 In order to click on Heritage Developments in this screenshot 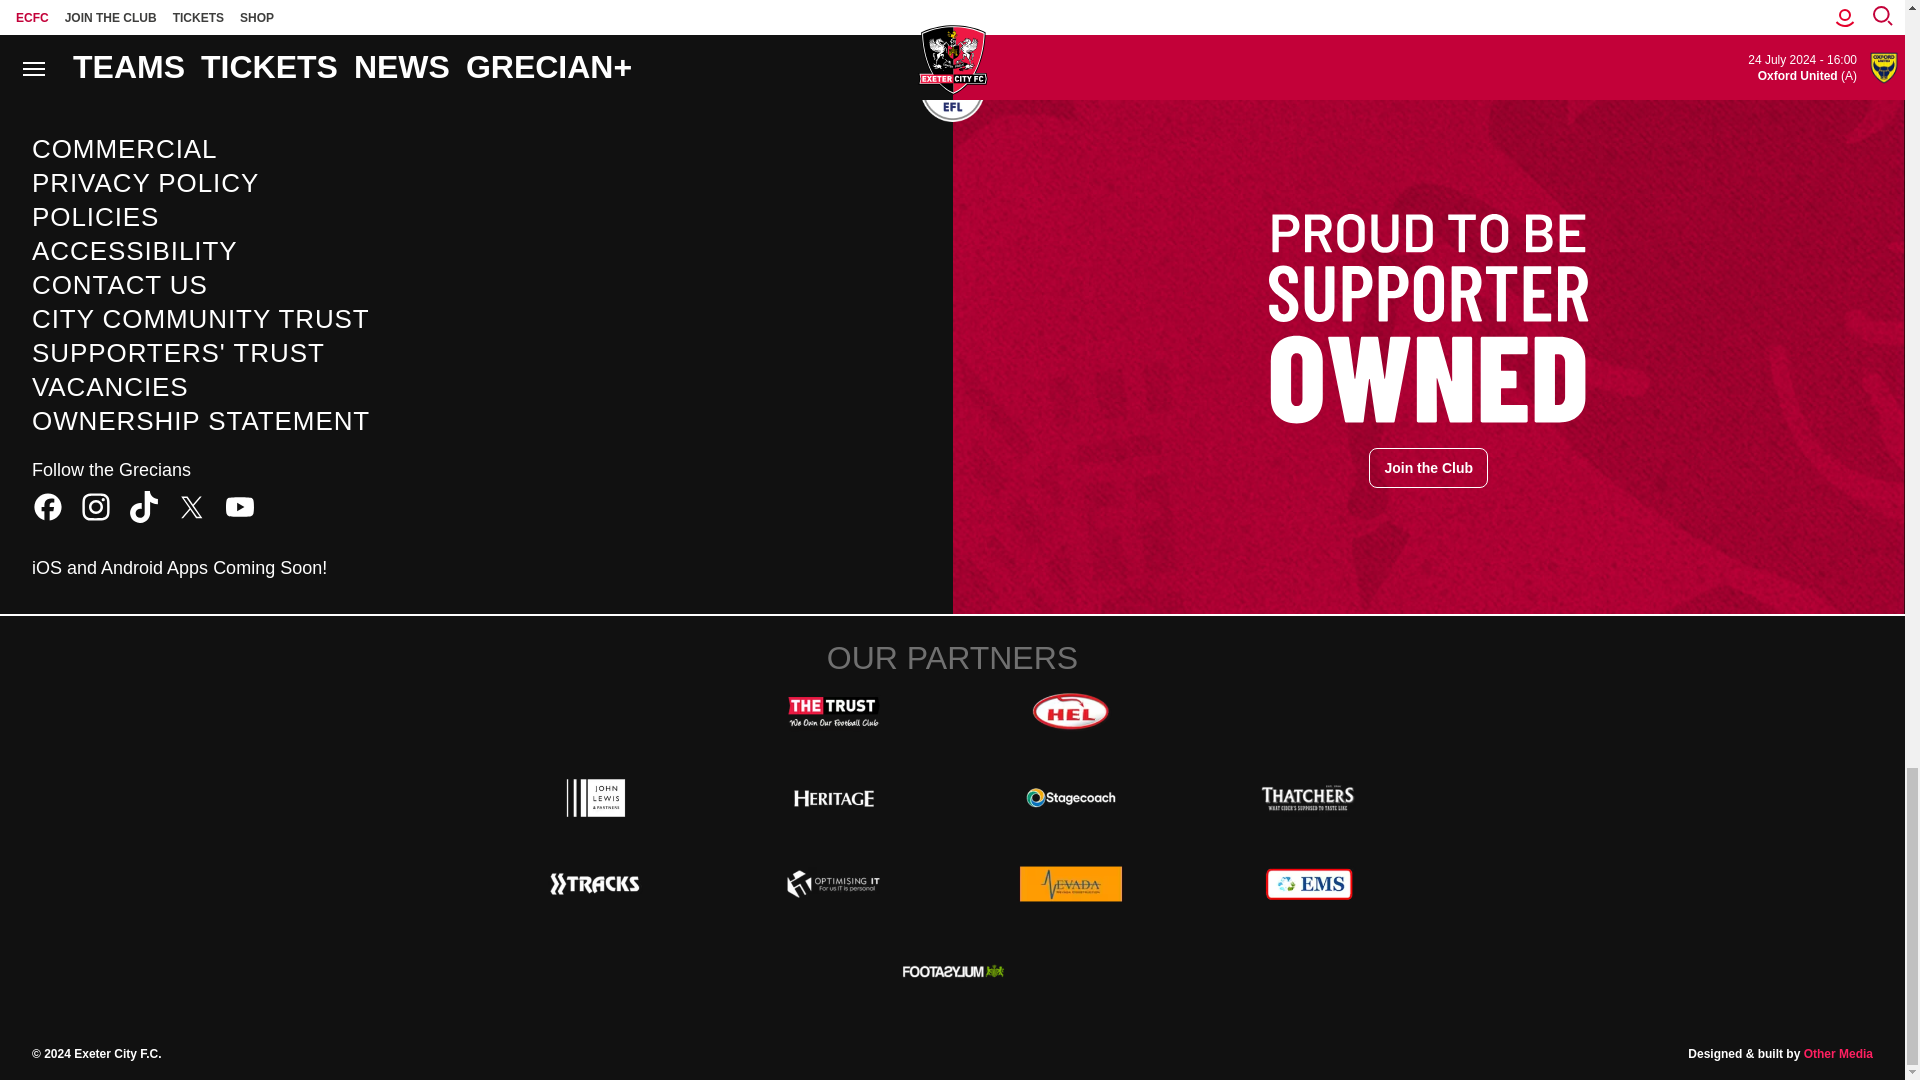, I will do `click(834, 797)`.